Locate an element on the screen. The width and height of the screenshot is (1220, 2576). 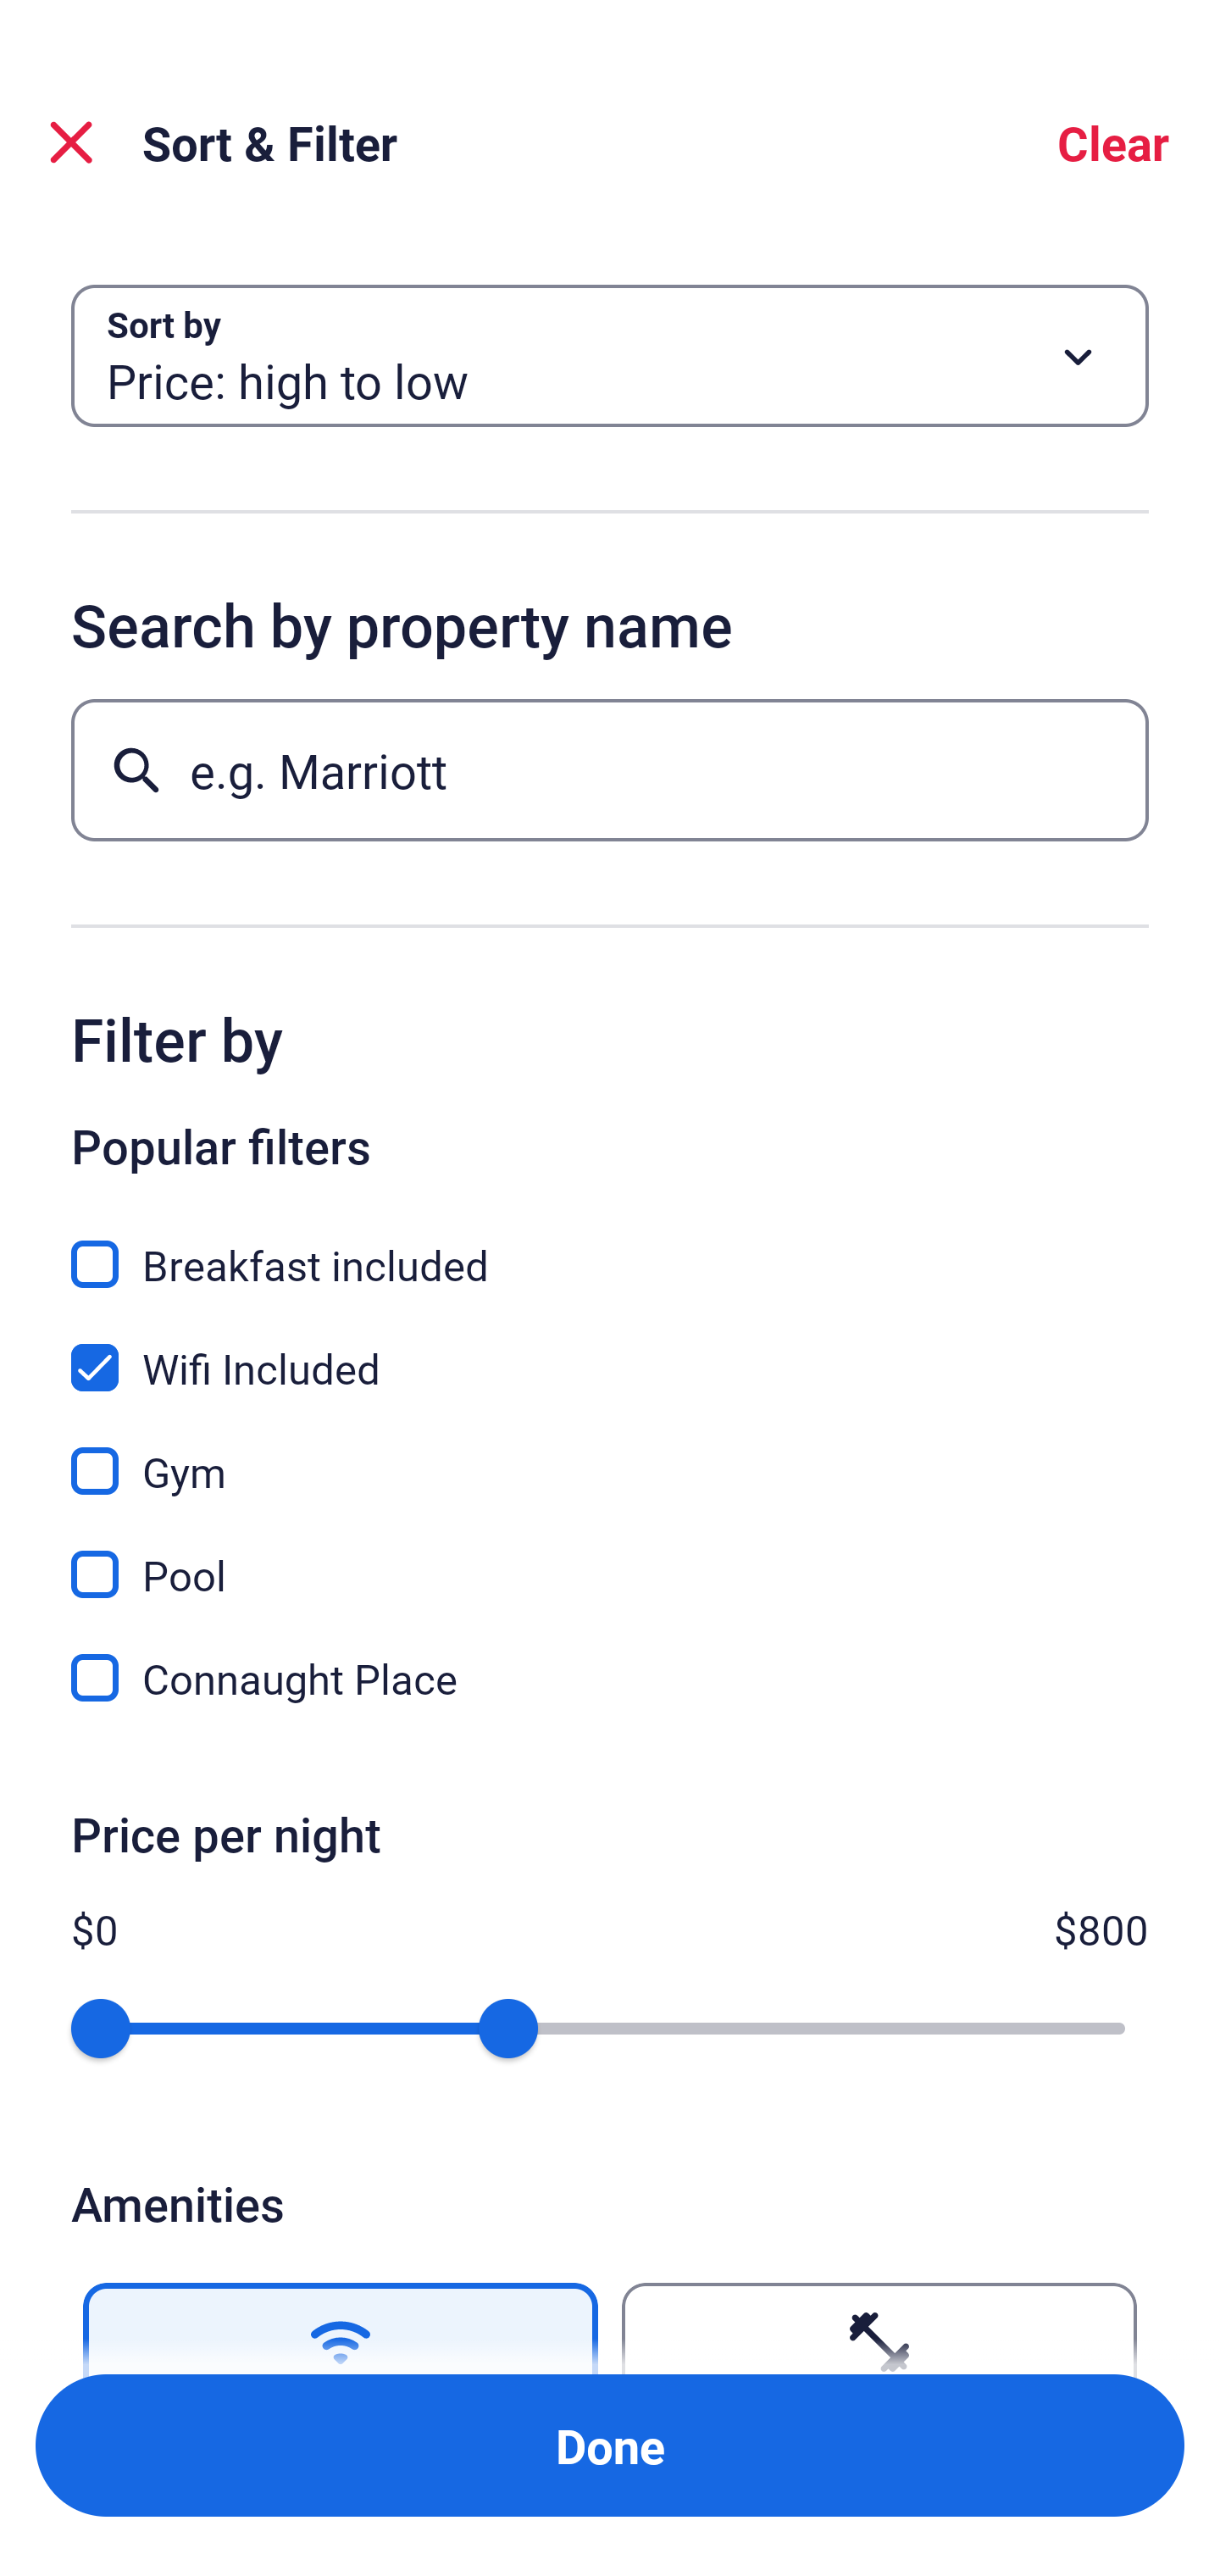
Close Sort and Filter is located at coordinates (71, 142).